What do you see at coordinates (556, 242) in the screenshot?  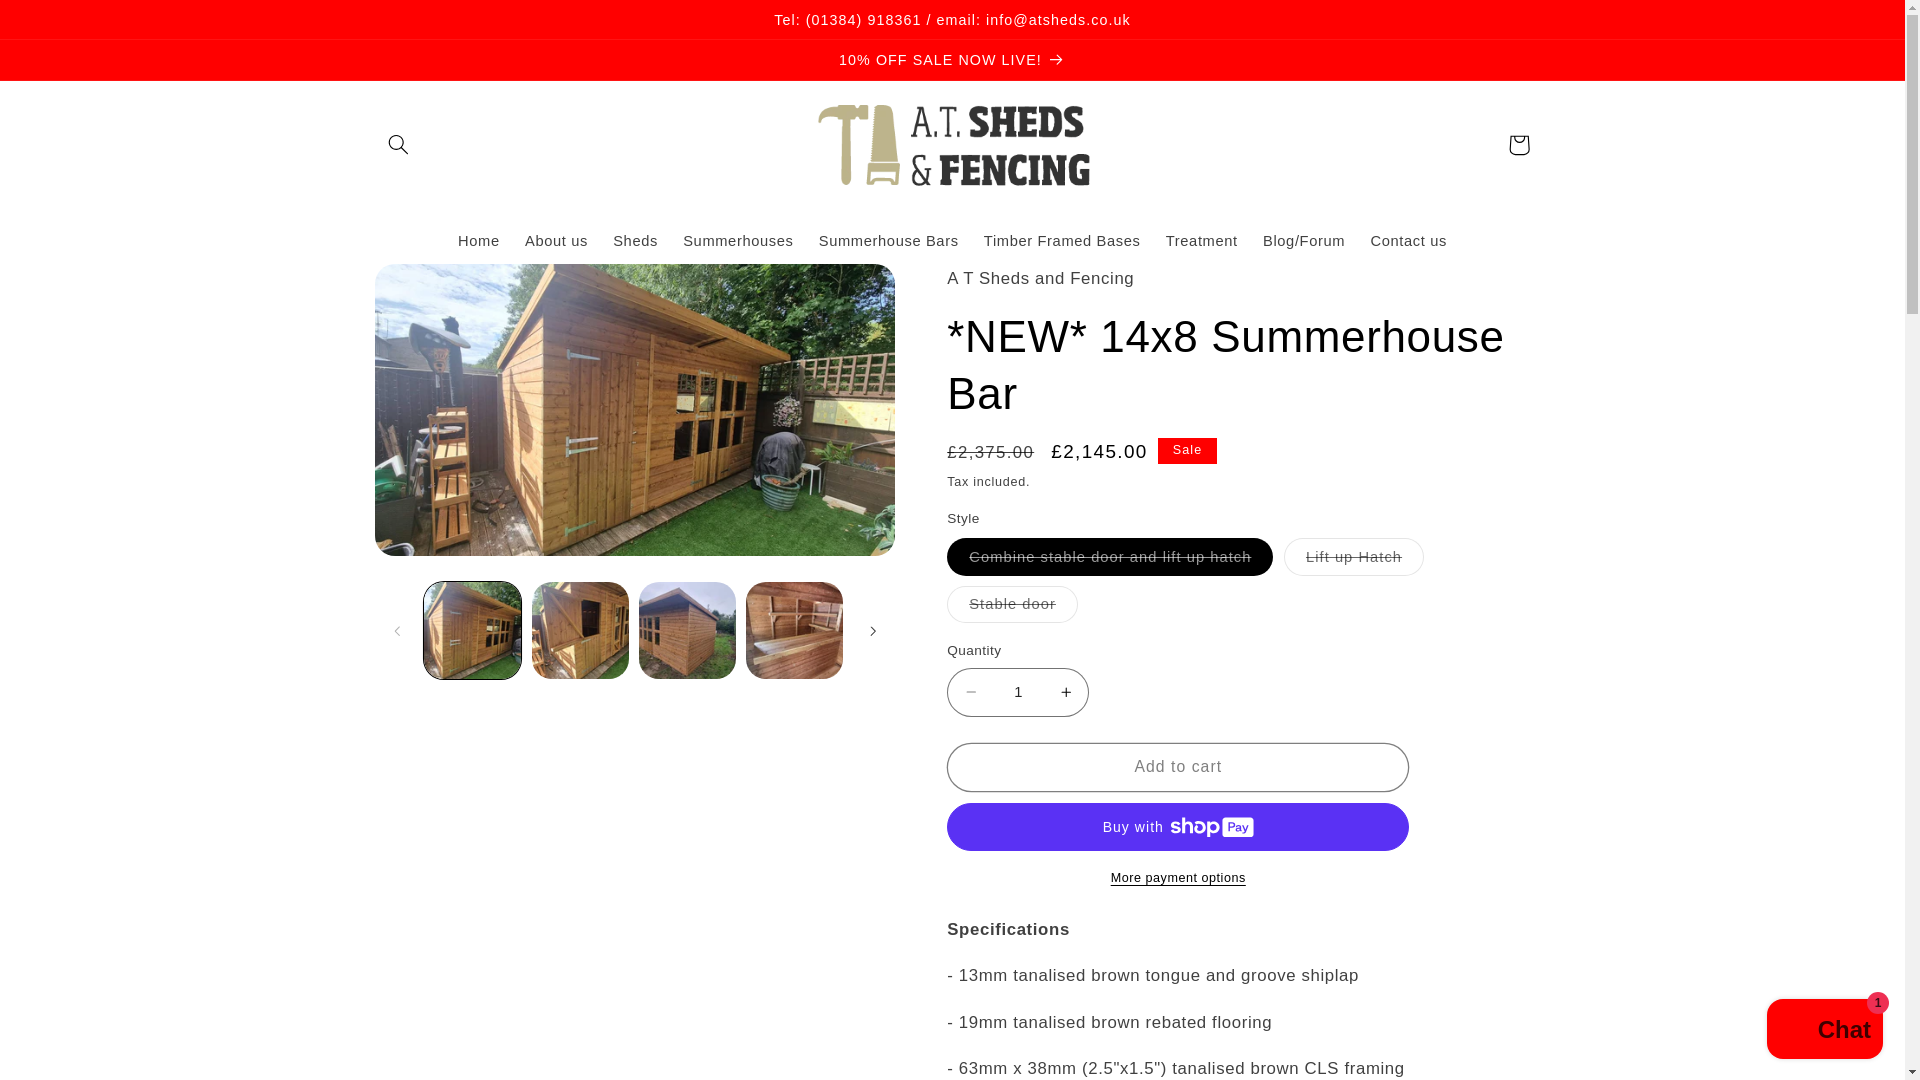 I see `About us` at bounding box center [556, 242].